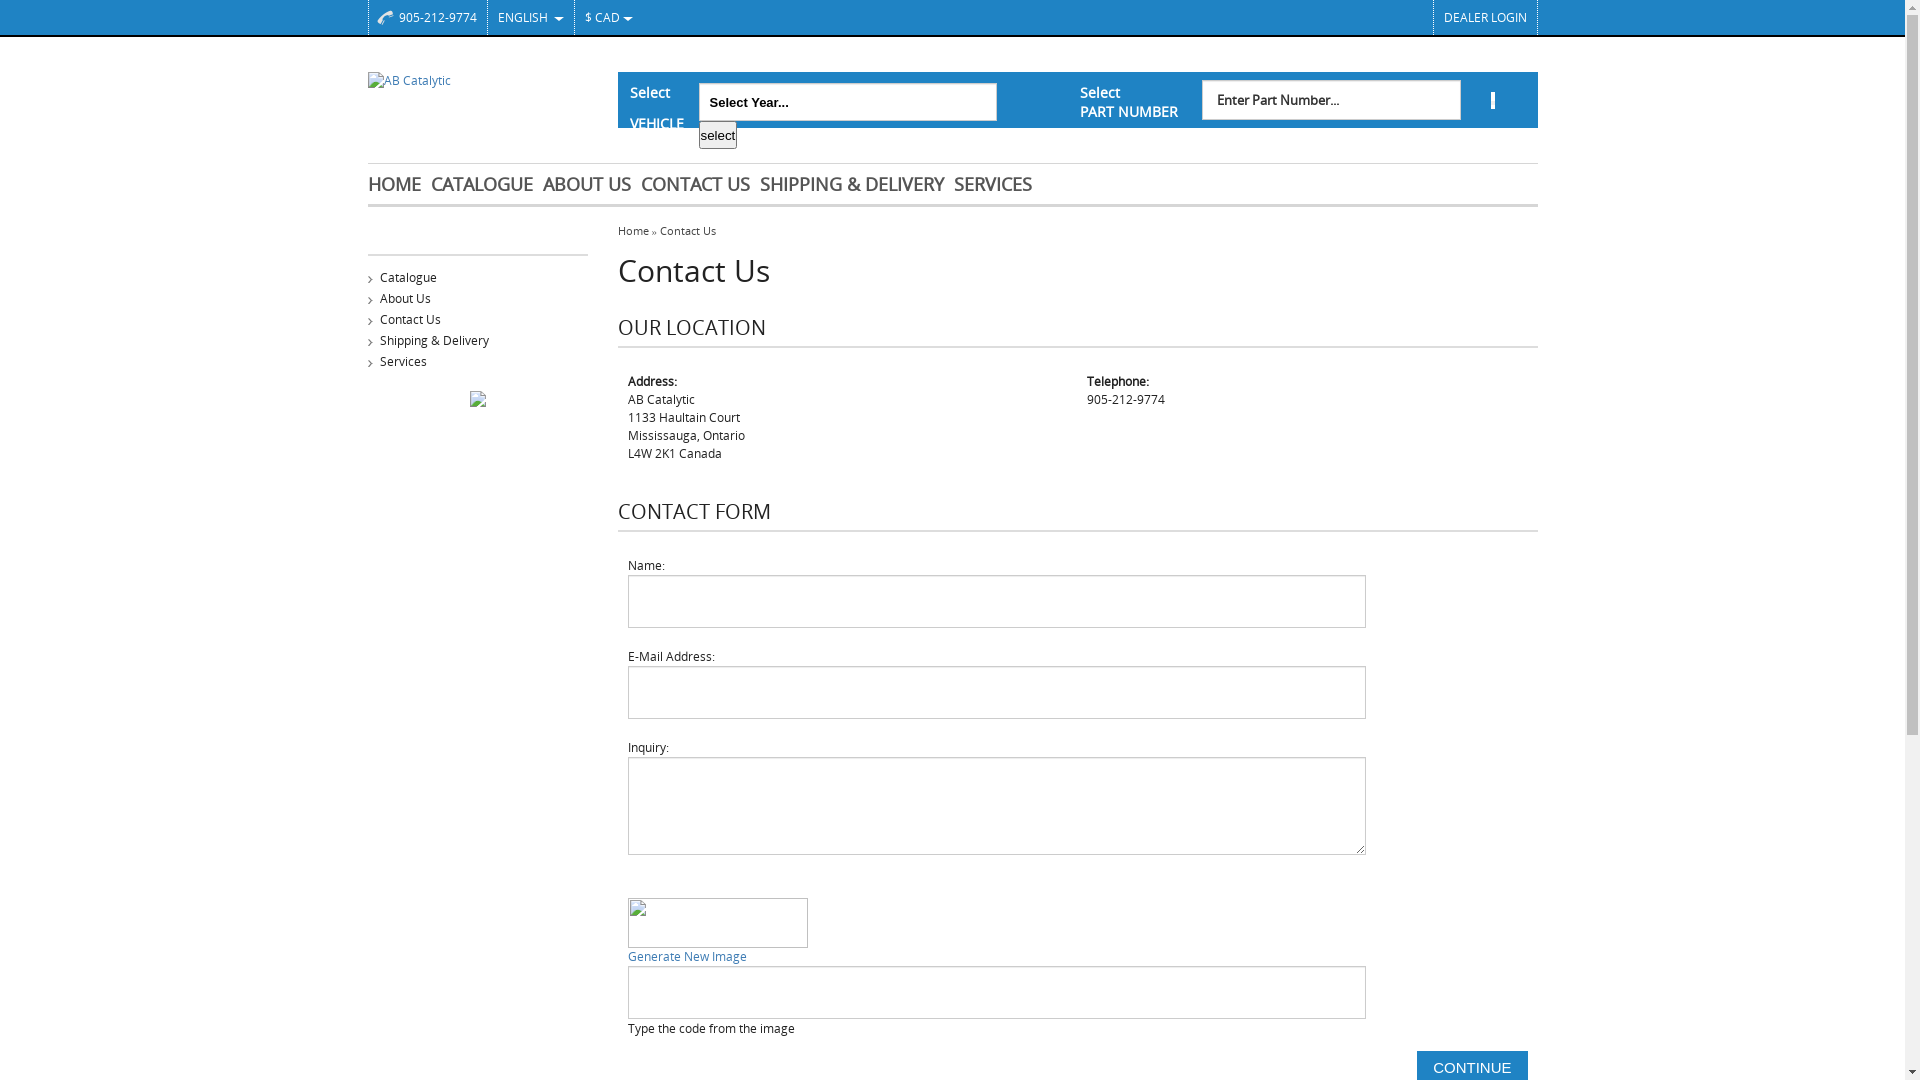 The image size is (1920, 1080). What do you see at coordinates (688, 230) in the screenshot?
I see `Contact Us` at bounding box center [688, 230].